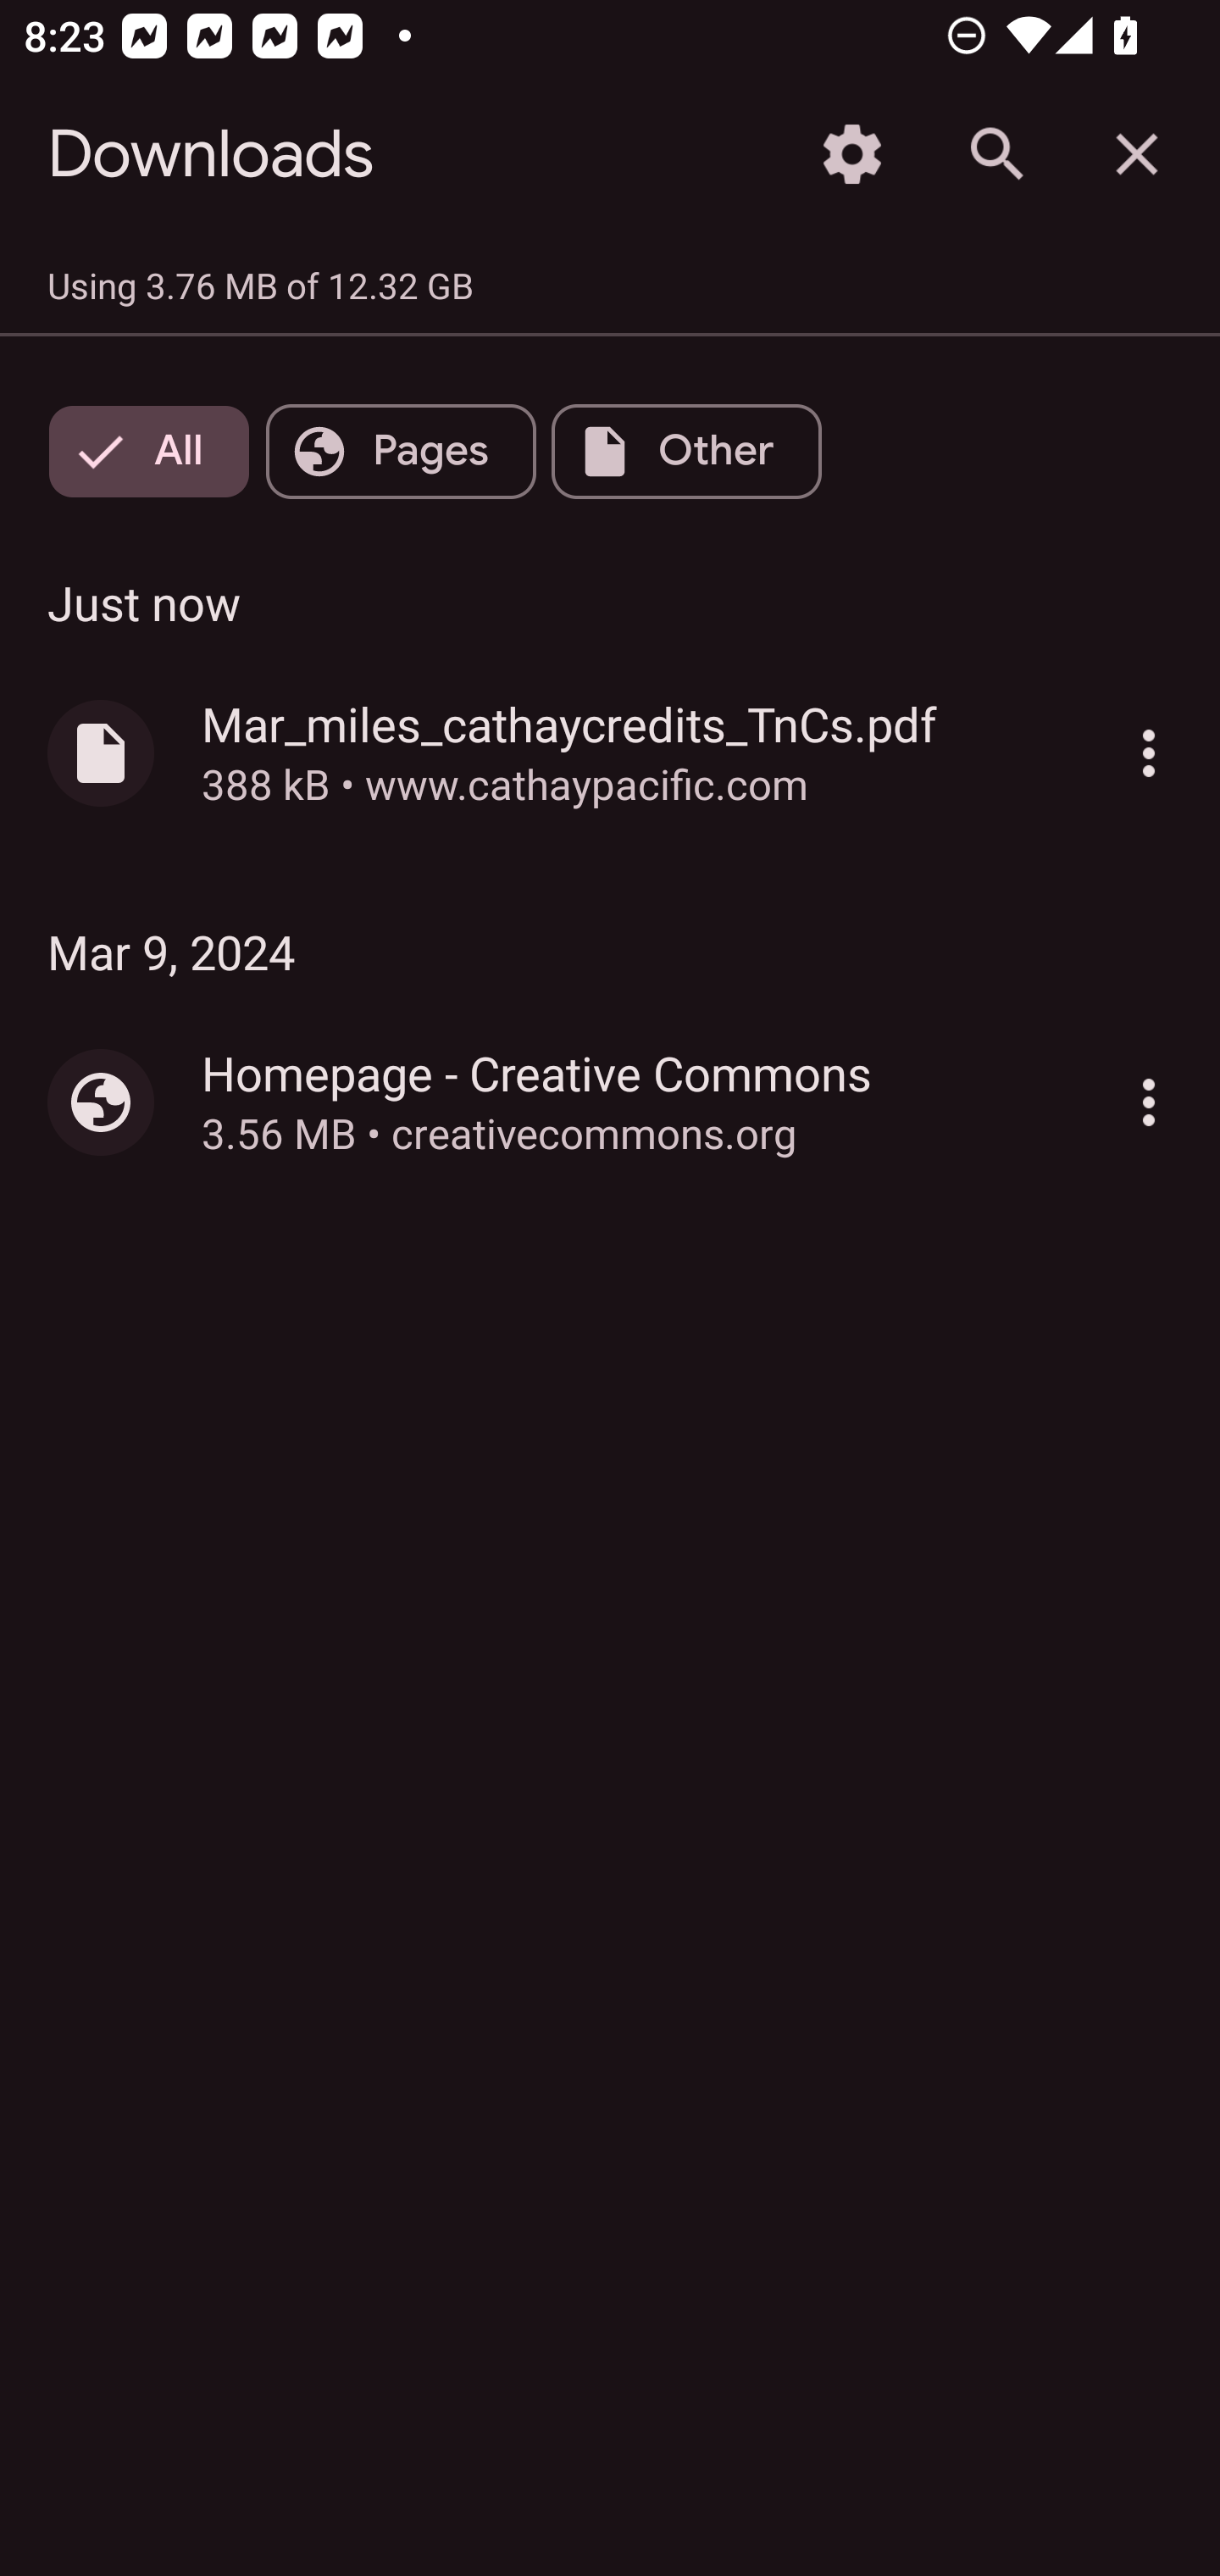 This screenshot has width=1220, height=2576. What do you see at coordinates (1149, 752) in the screenshot?
I see `Customize and control Google Chrome` at bounding box center [1149, 752].